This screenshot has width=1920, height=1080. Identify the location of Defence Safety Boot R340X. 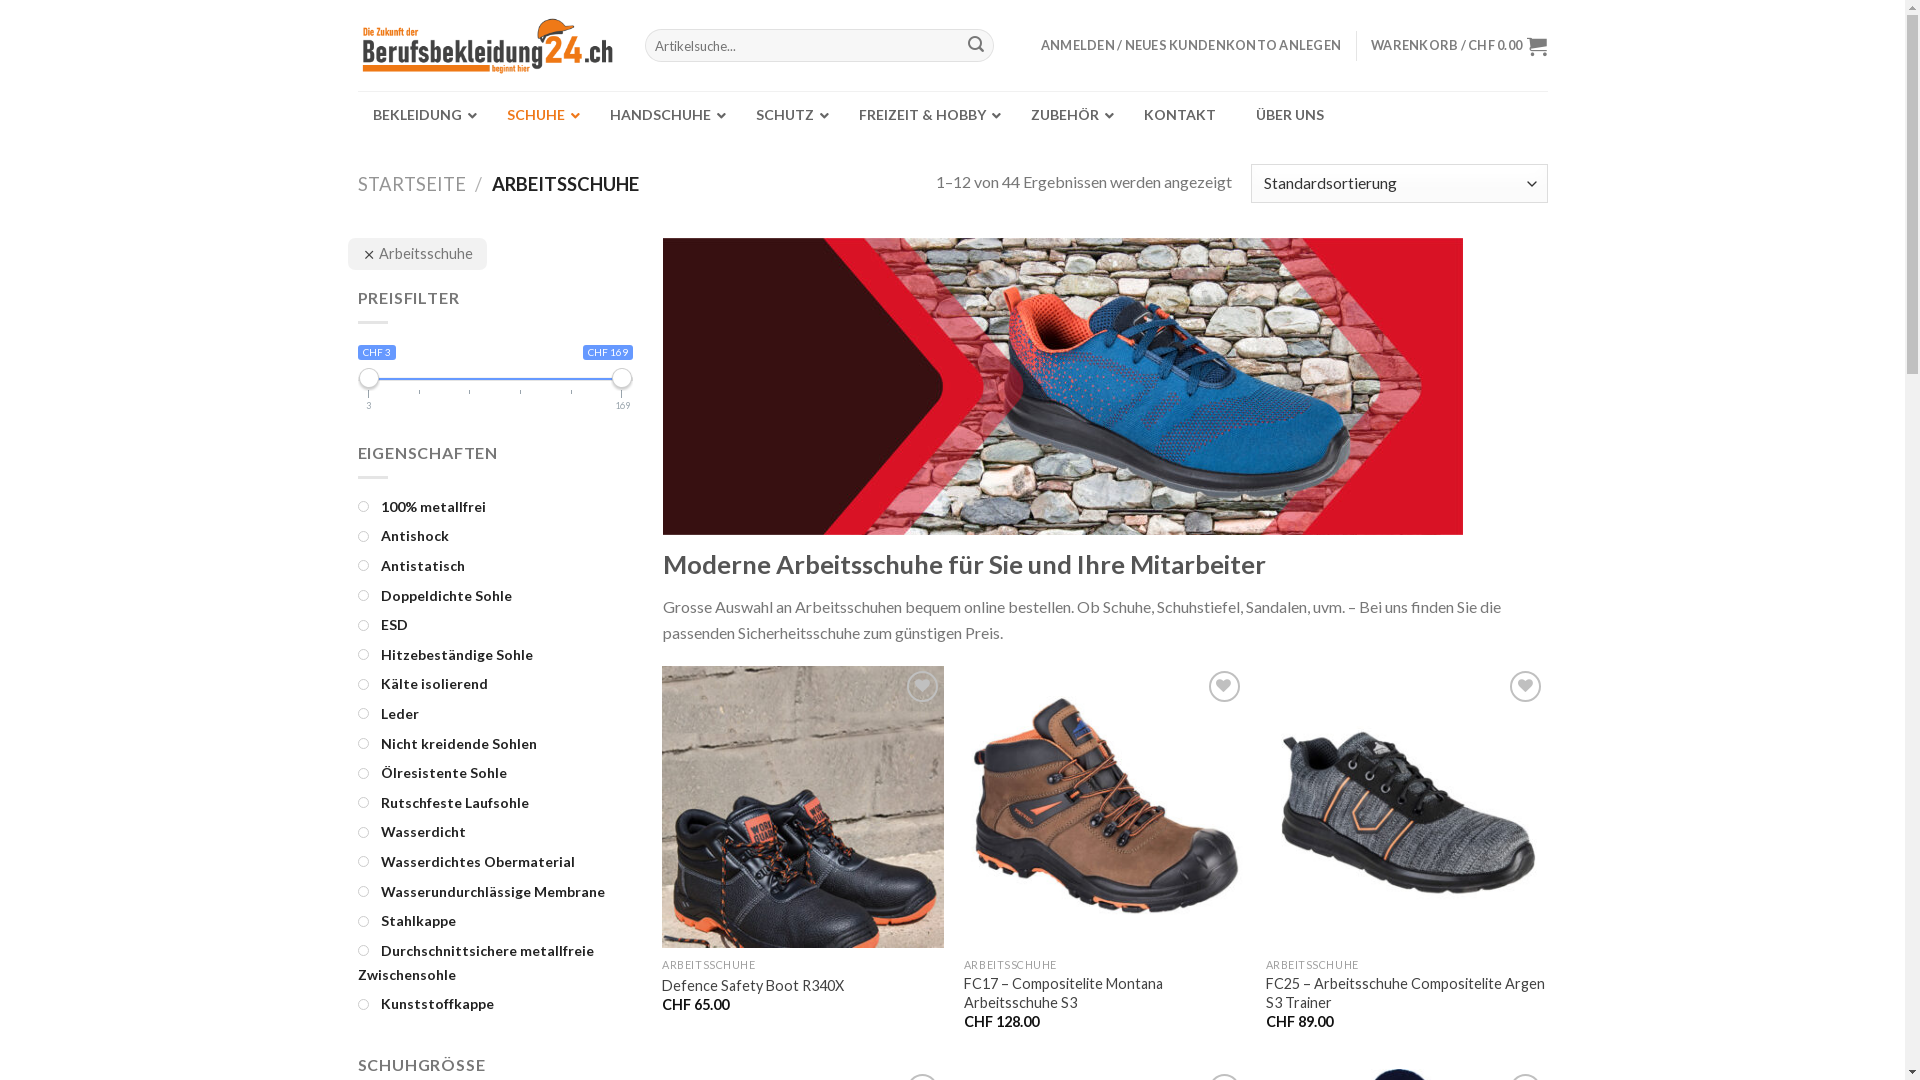
(753, 986).